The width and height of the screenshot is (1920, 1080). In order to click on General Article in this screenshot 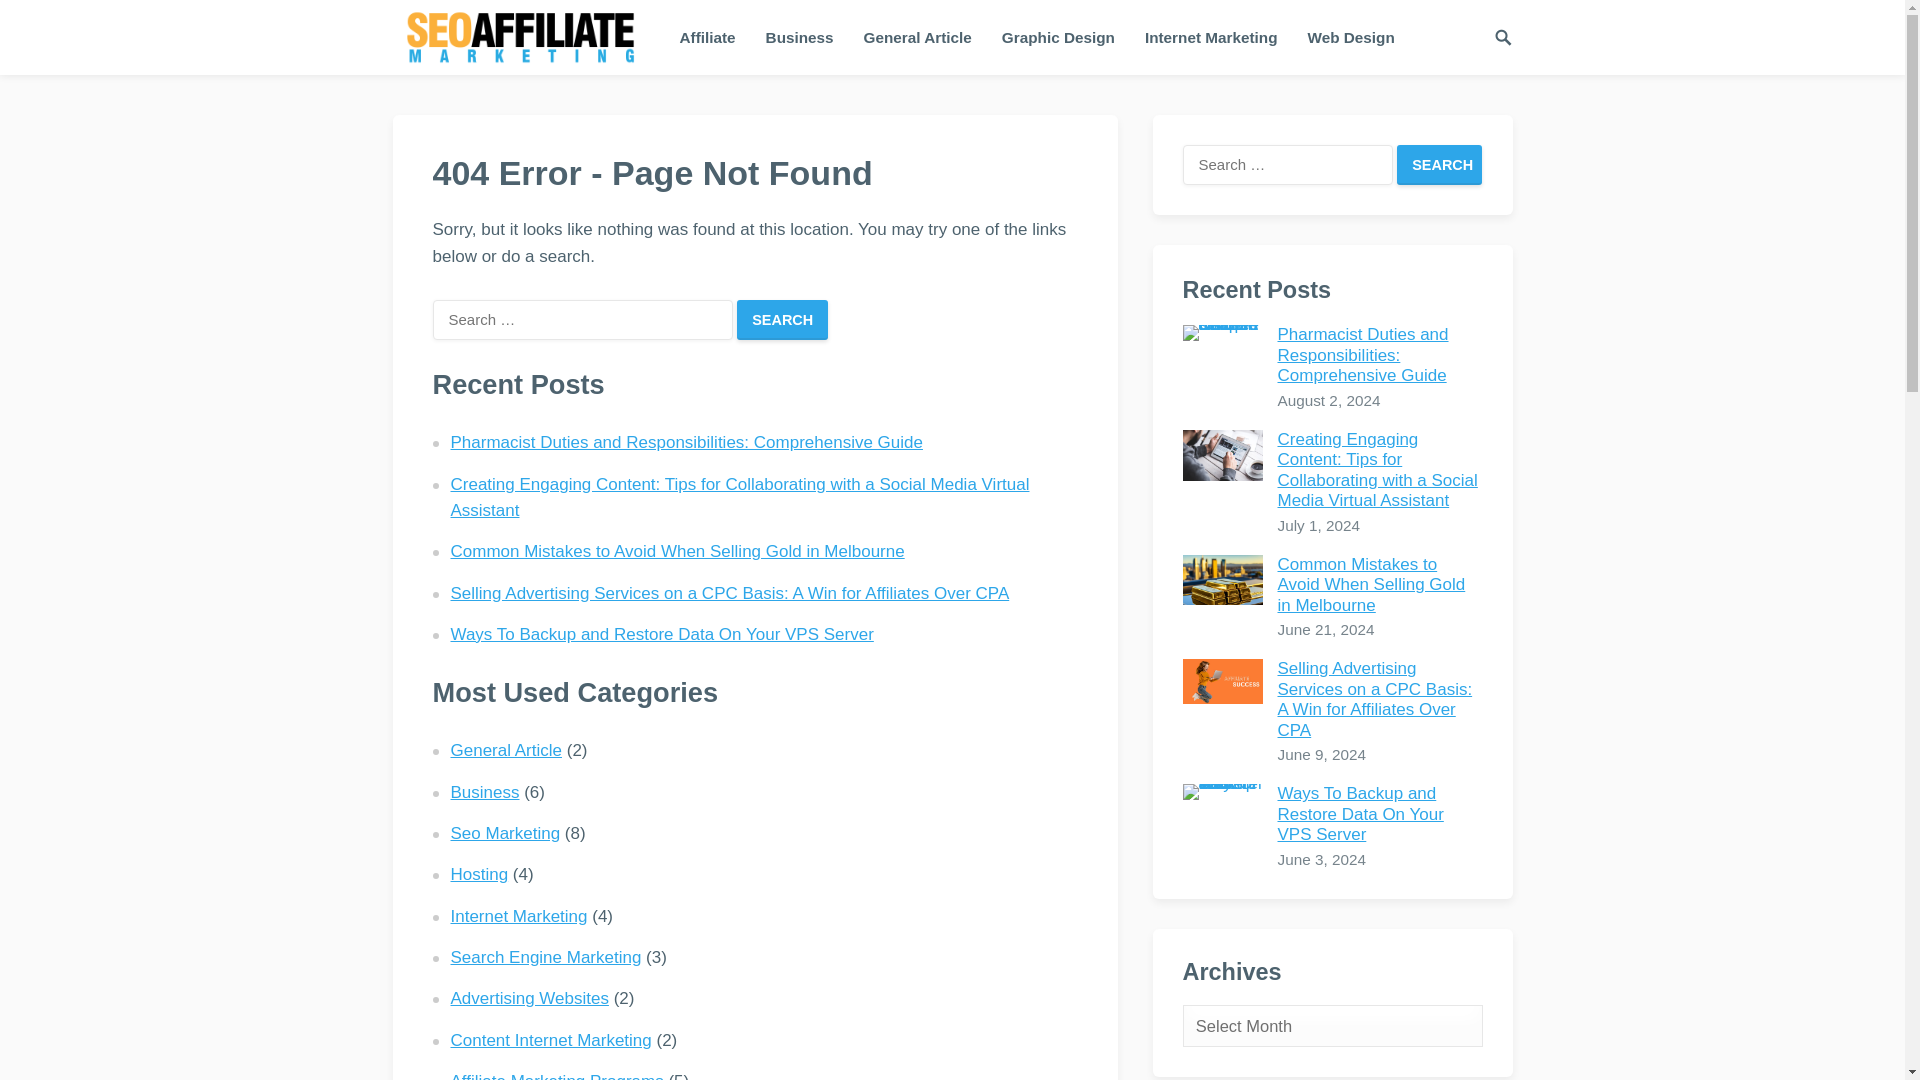, I will do `click(917, 37)`.